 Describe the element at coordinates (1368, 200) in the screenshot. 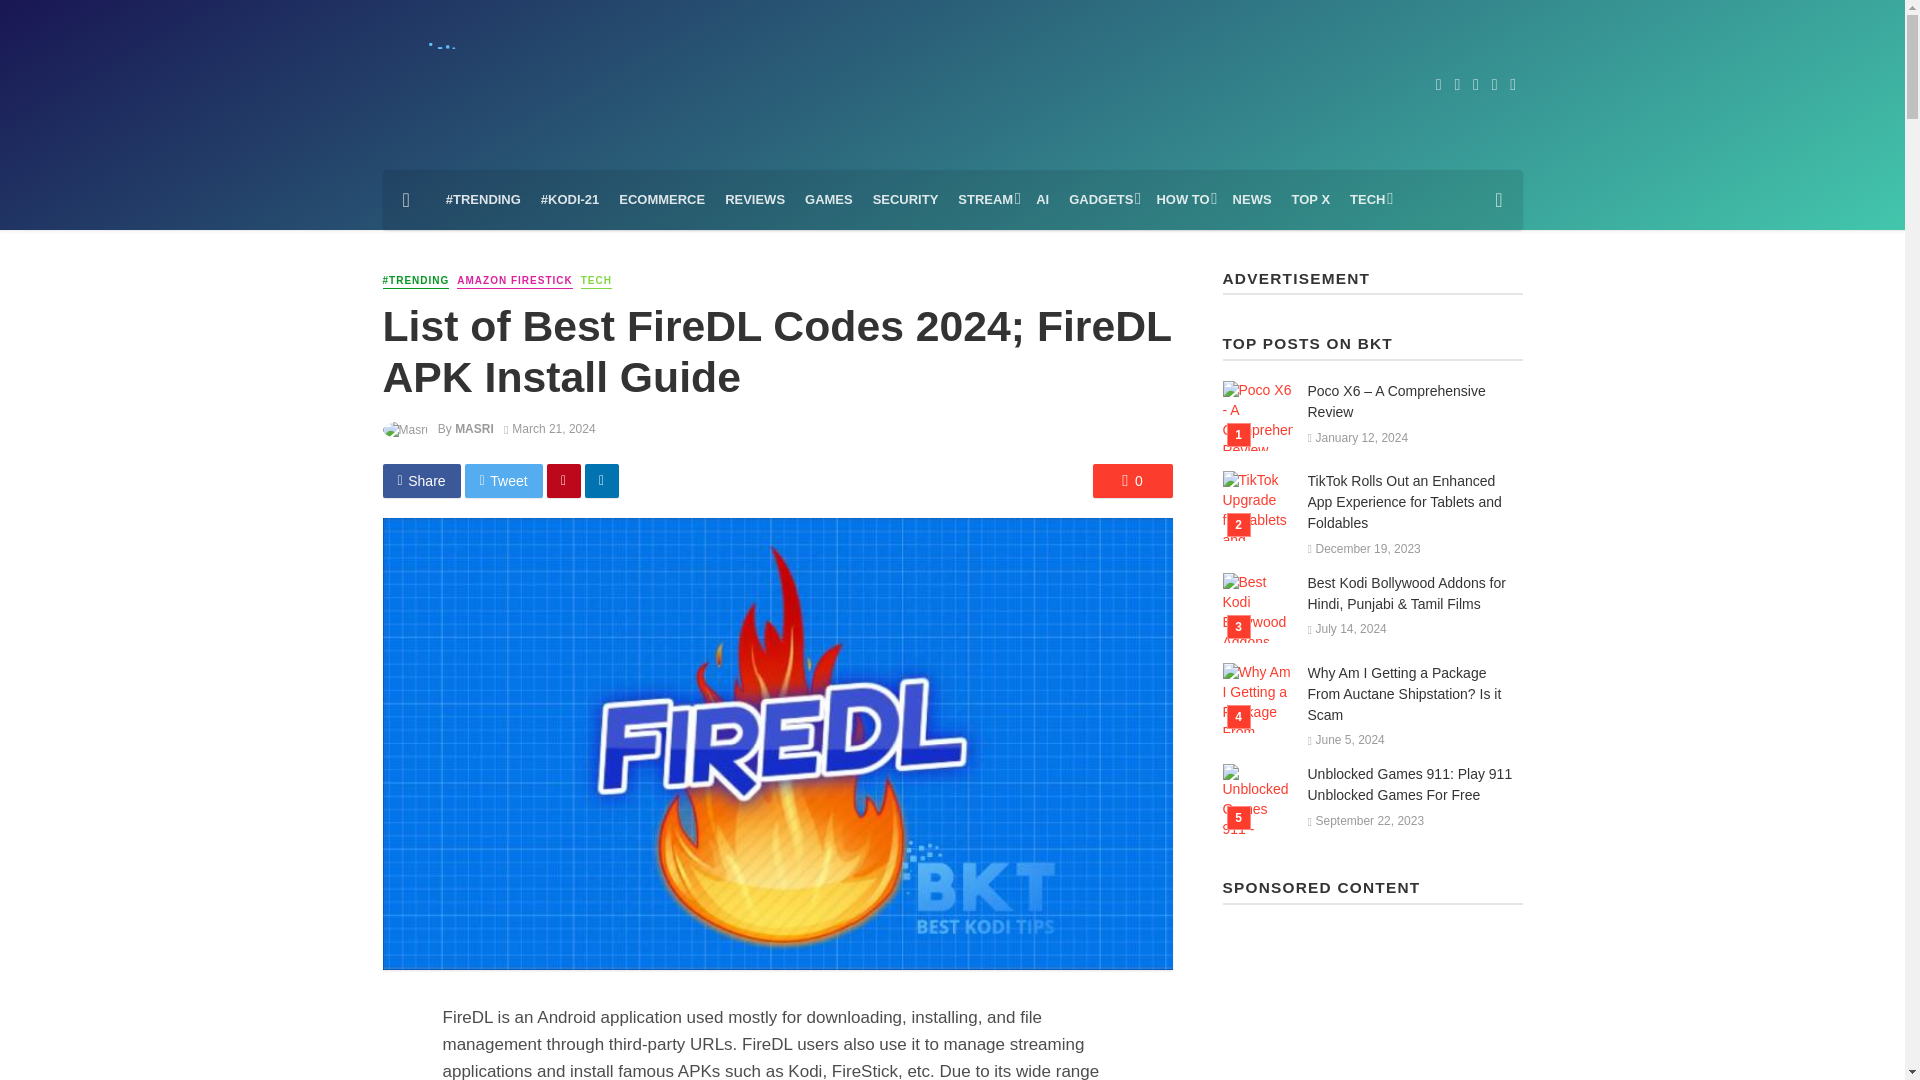

I see `TECH` at that location.